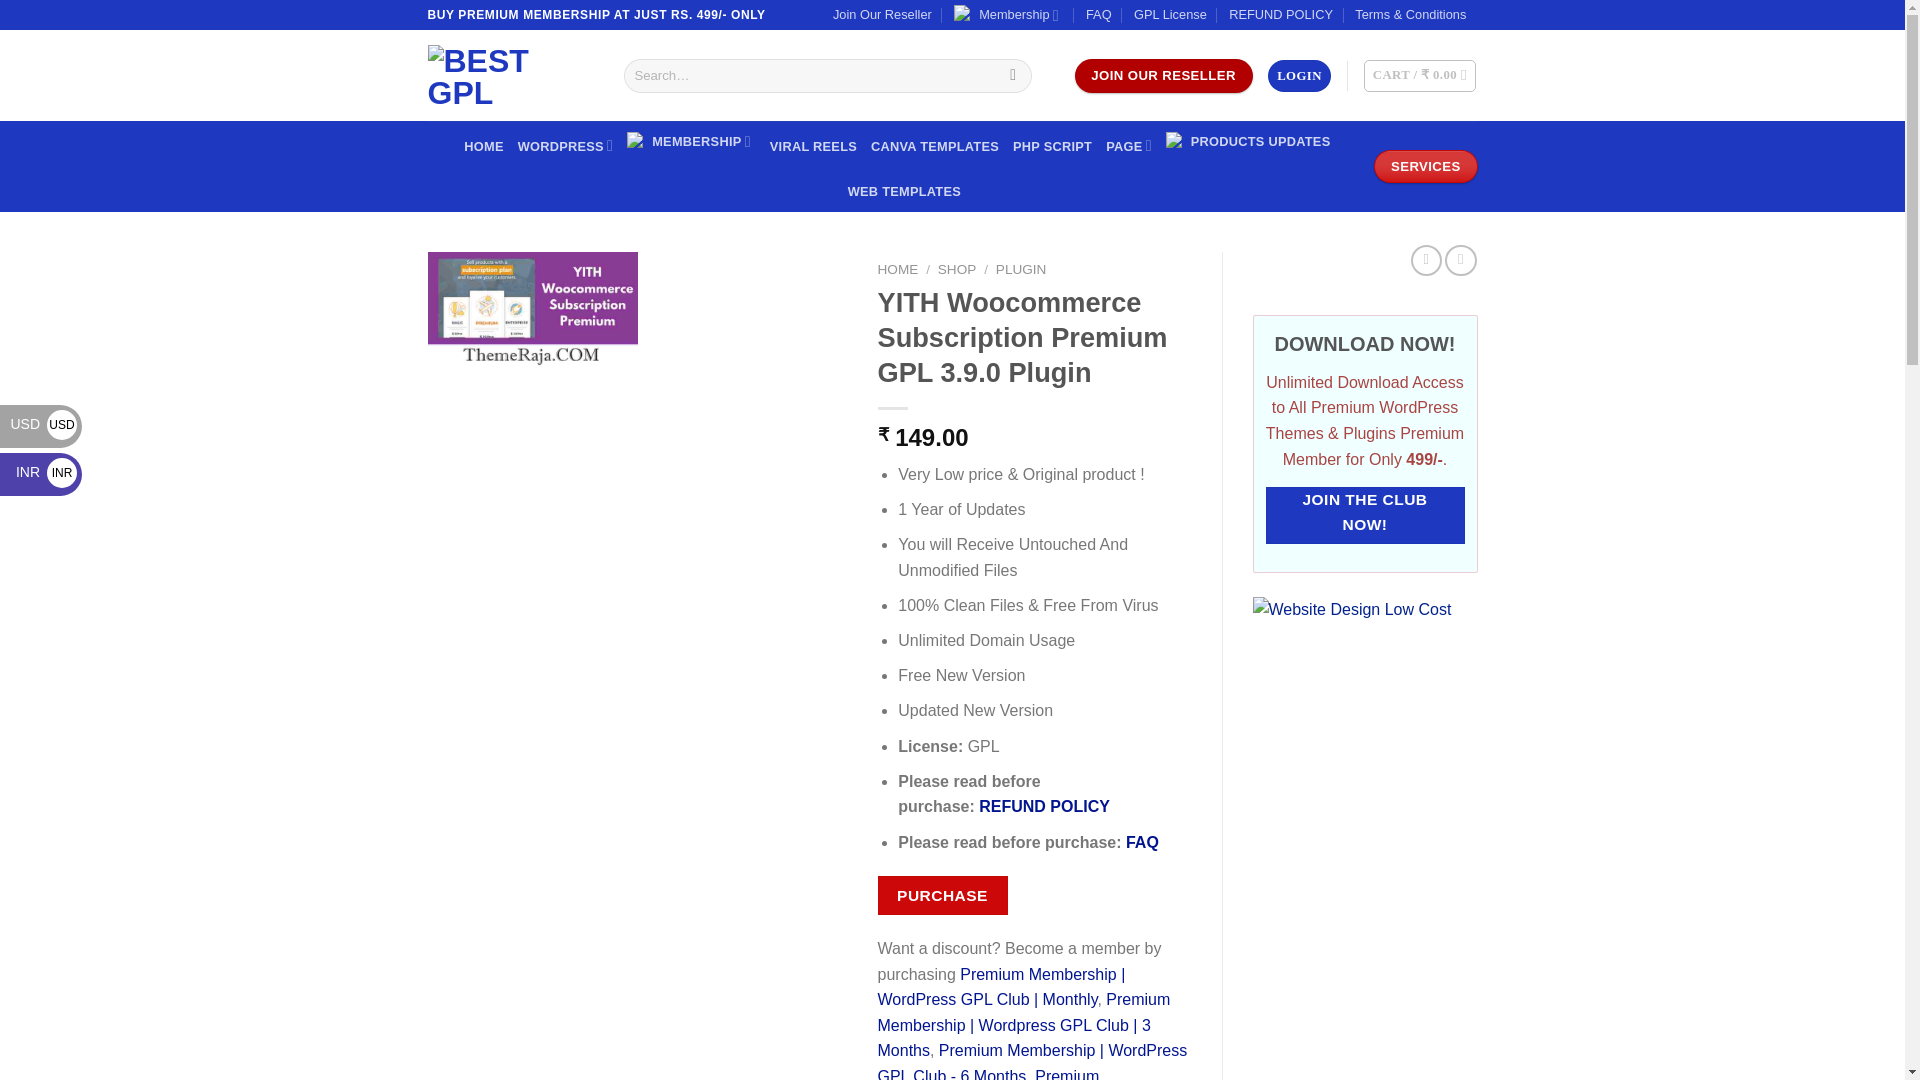  Describe the element at coordinates (1012, 76) in the screenshot. I see `Search` at that location.